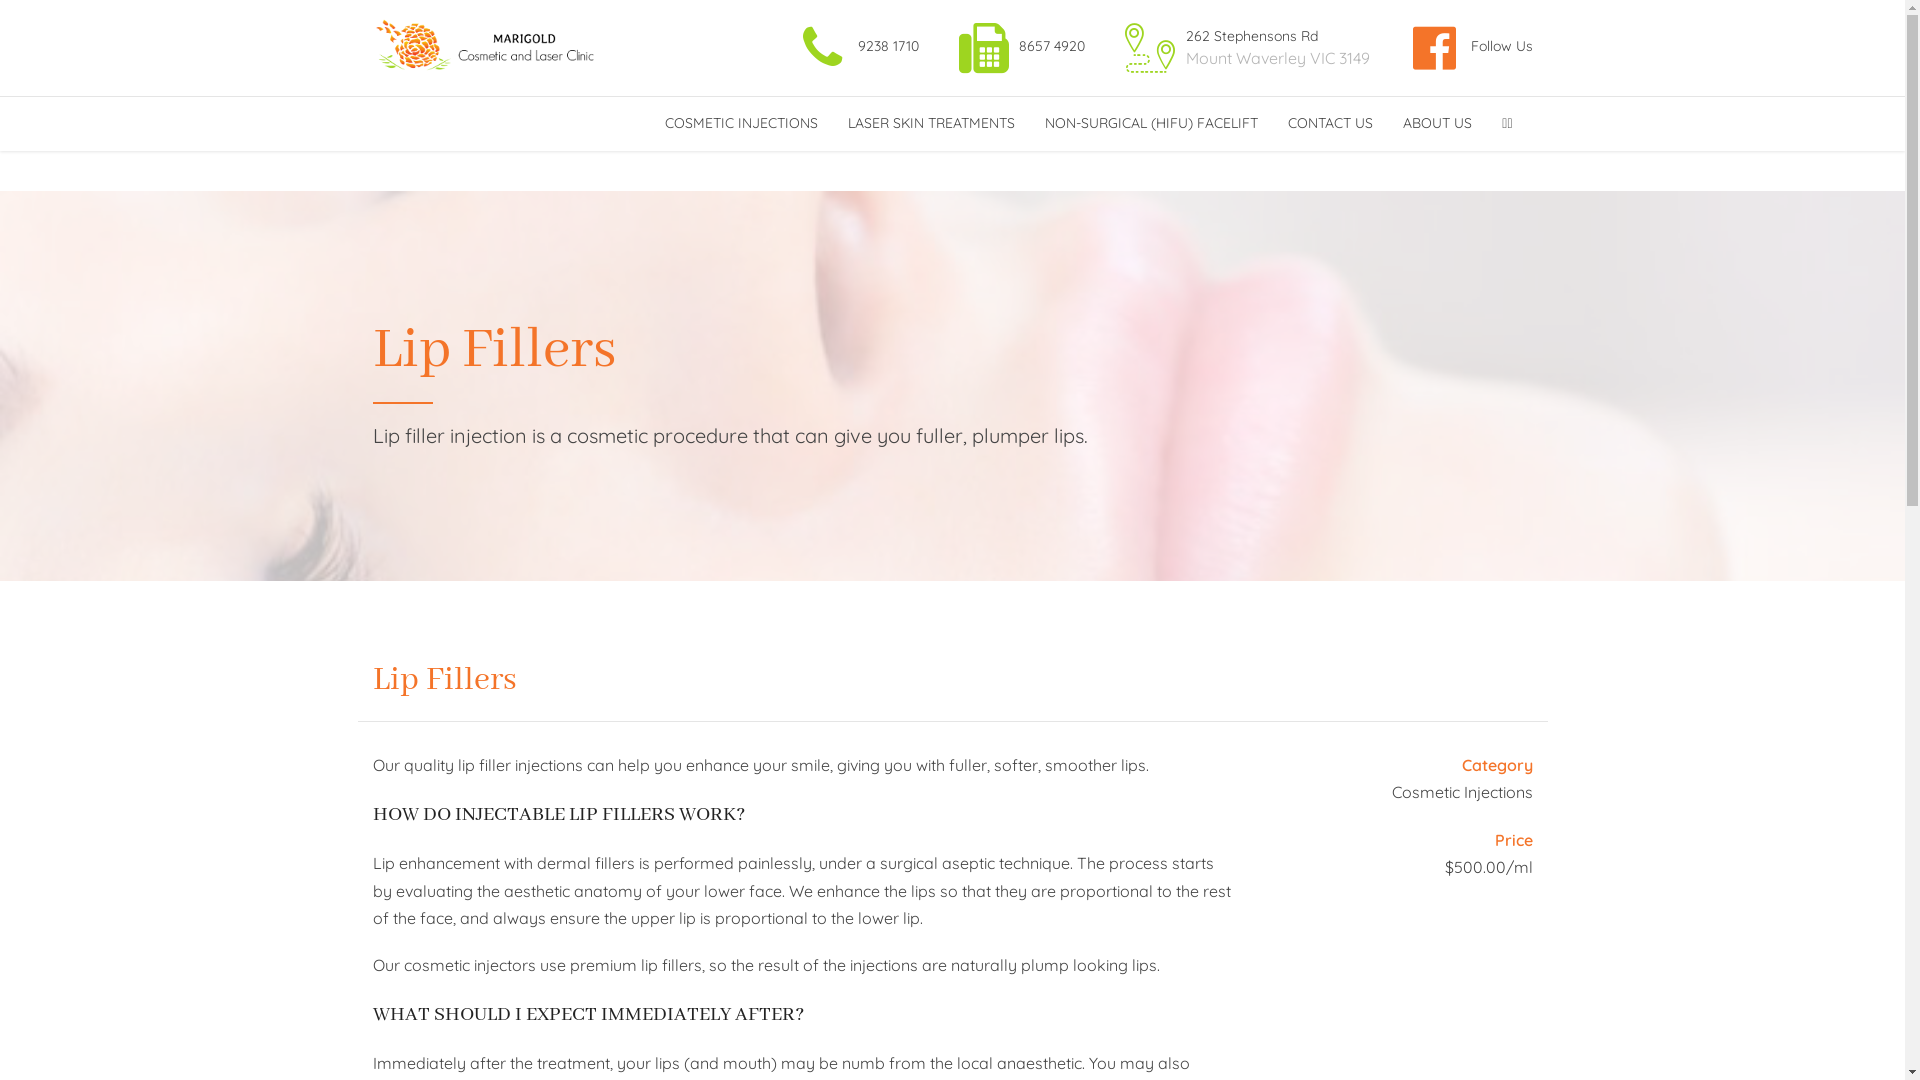  Describe the element at coordinates (1469, 48) in the screenshot. I see `Follow Us` at that location.